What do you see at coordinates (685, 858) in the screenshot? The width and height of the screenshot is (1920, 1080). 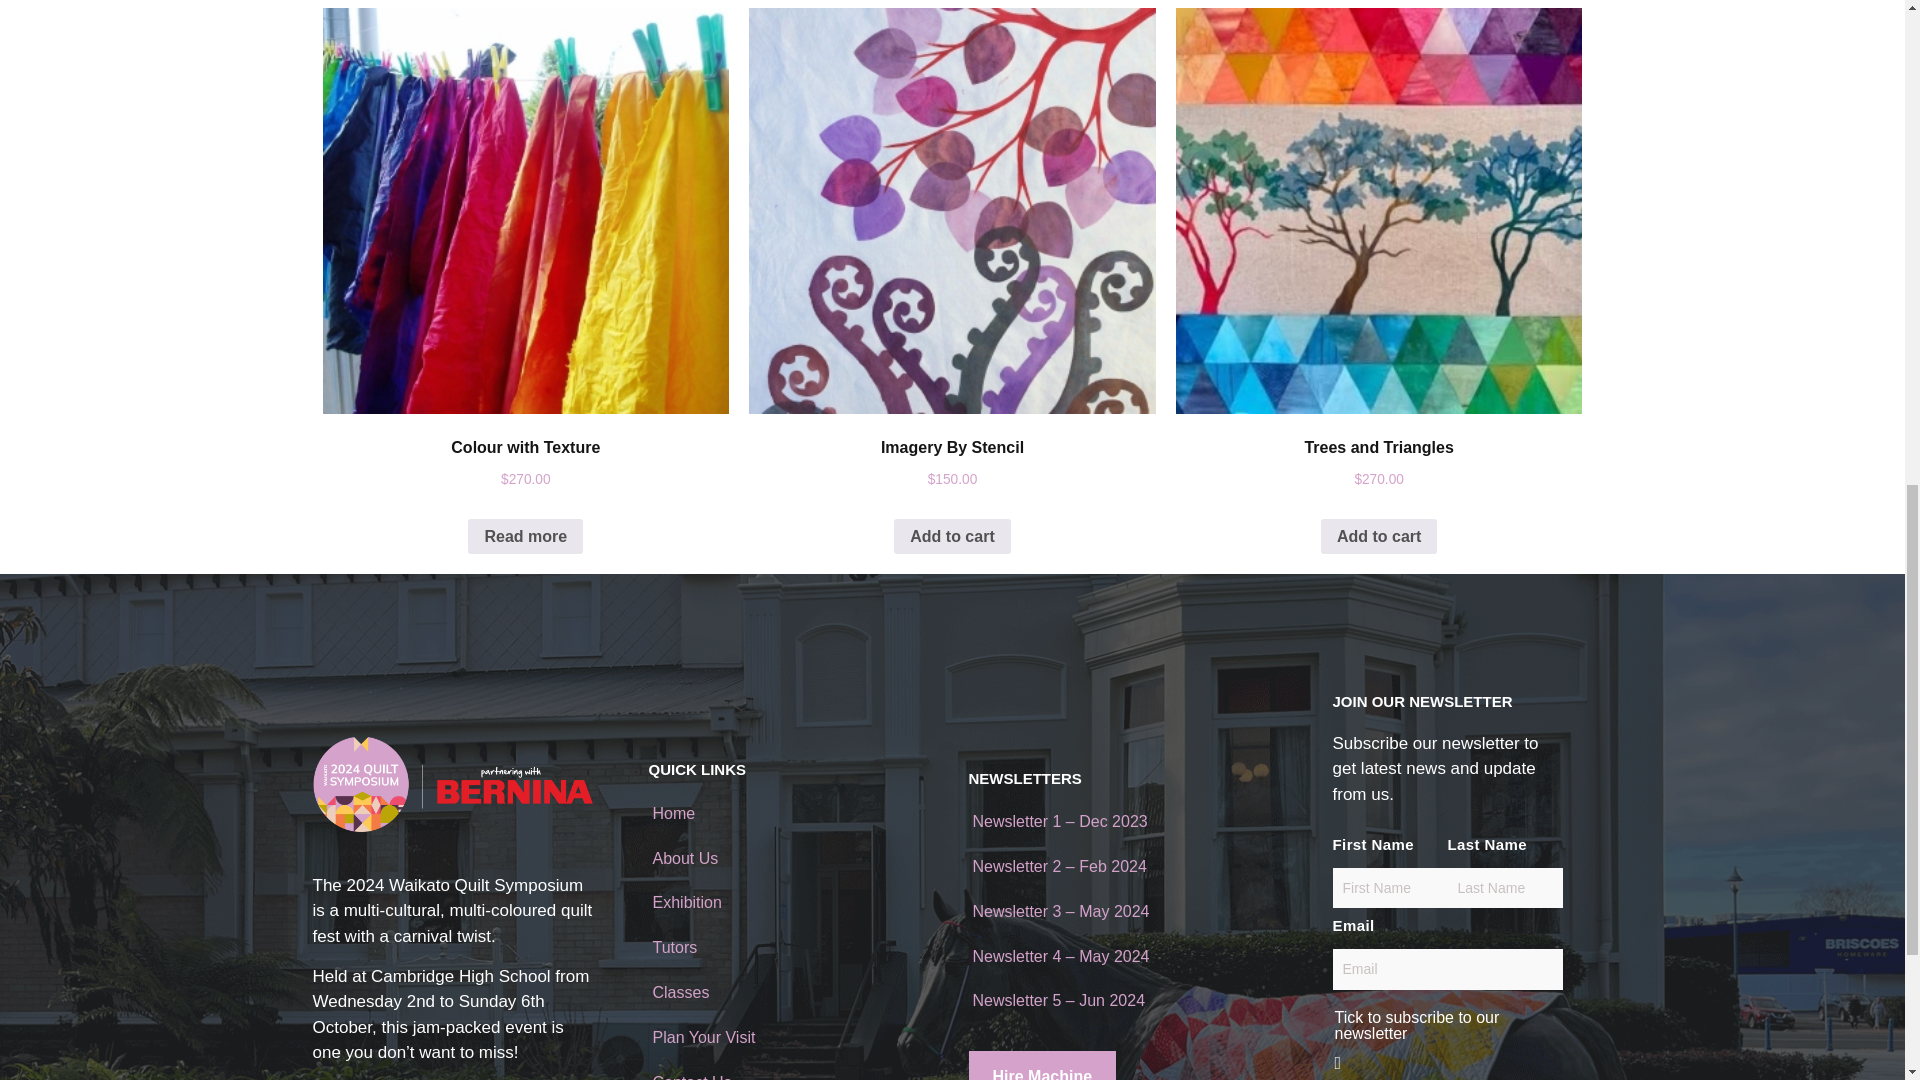 I see `About Us` at bounding box center [685, 858].